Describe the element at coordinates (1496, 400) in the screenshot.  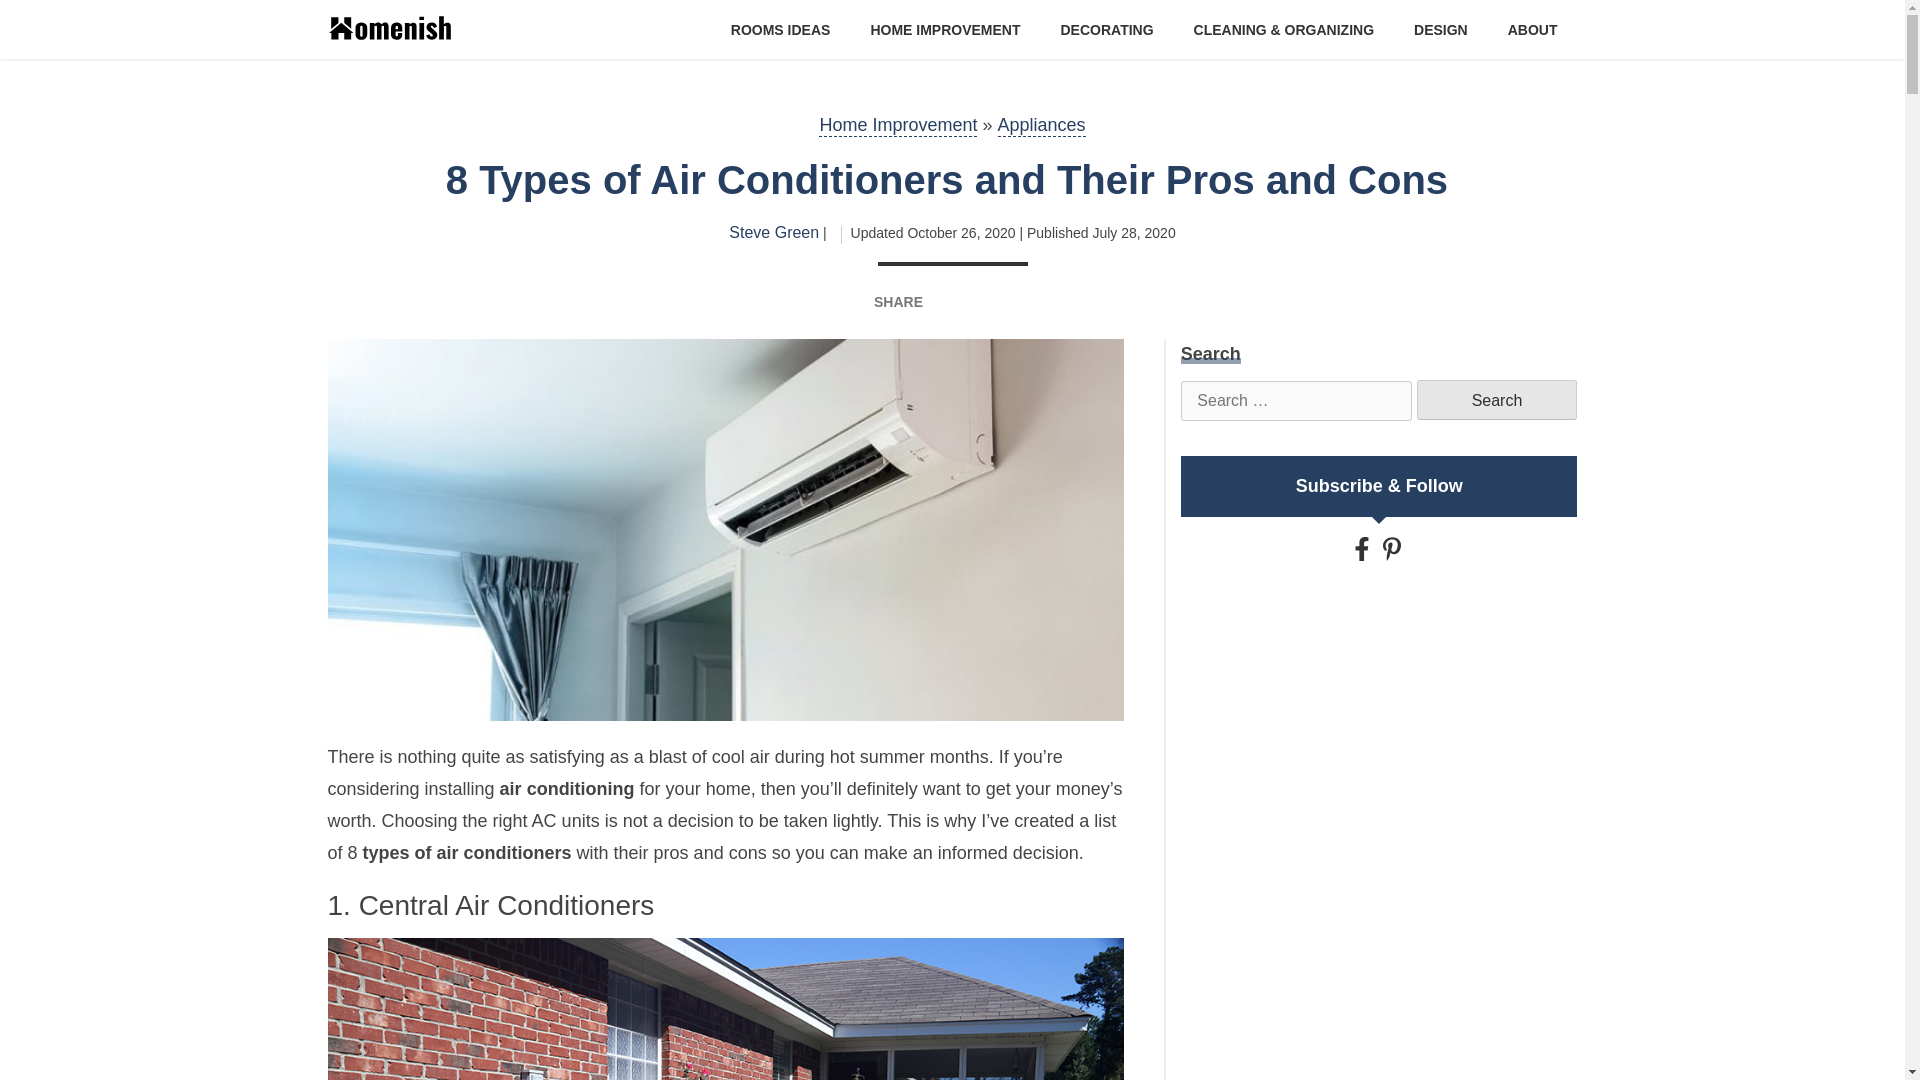
I see `Search` at that location.